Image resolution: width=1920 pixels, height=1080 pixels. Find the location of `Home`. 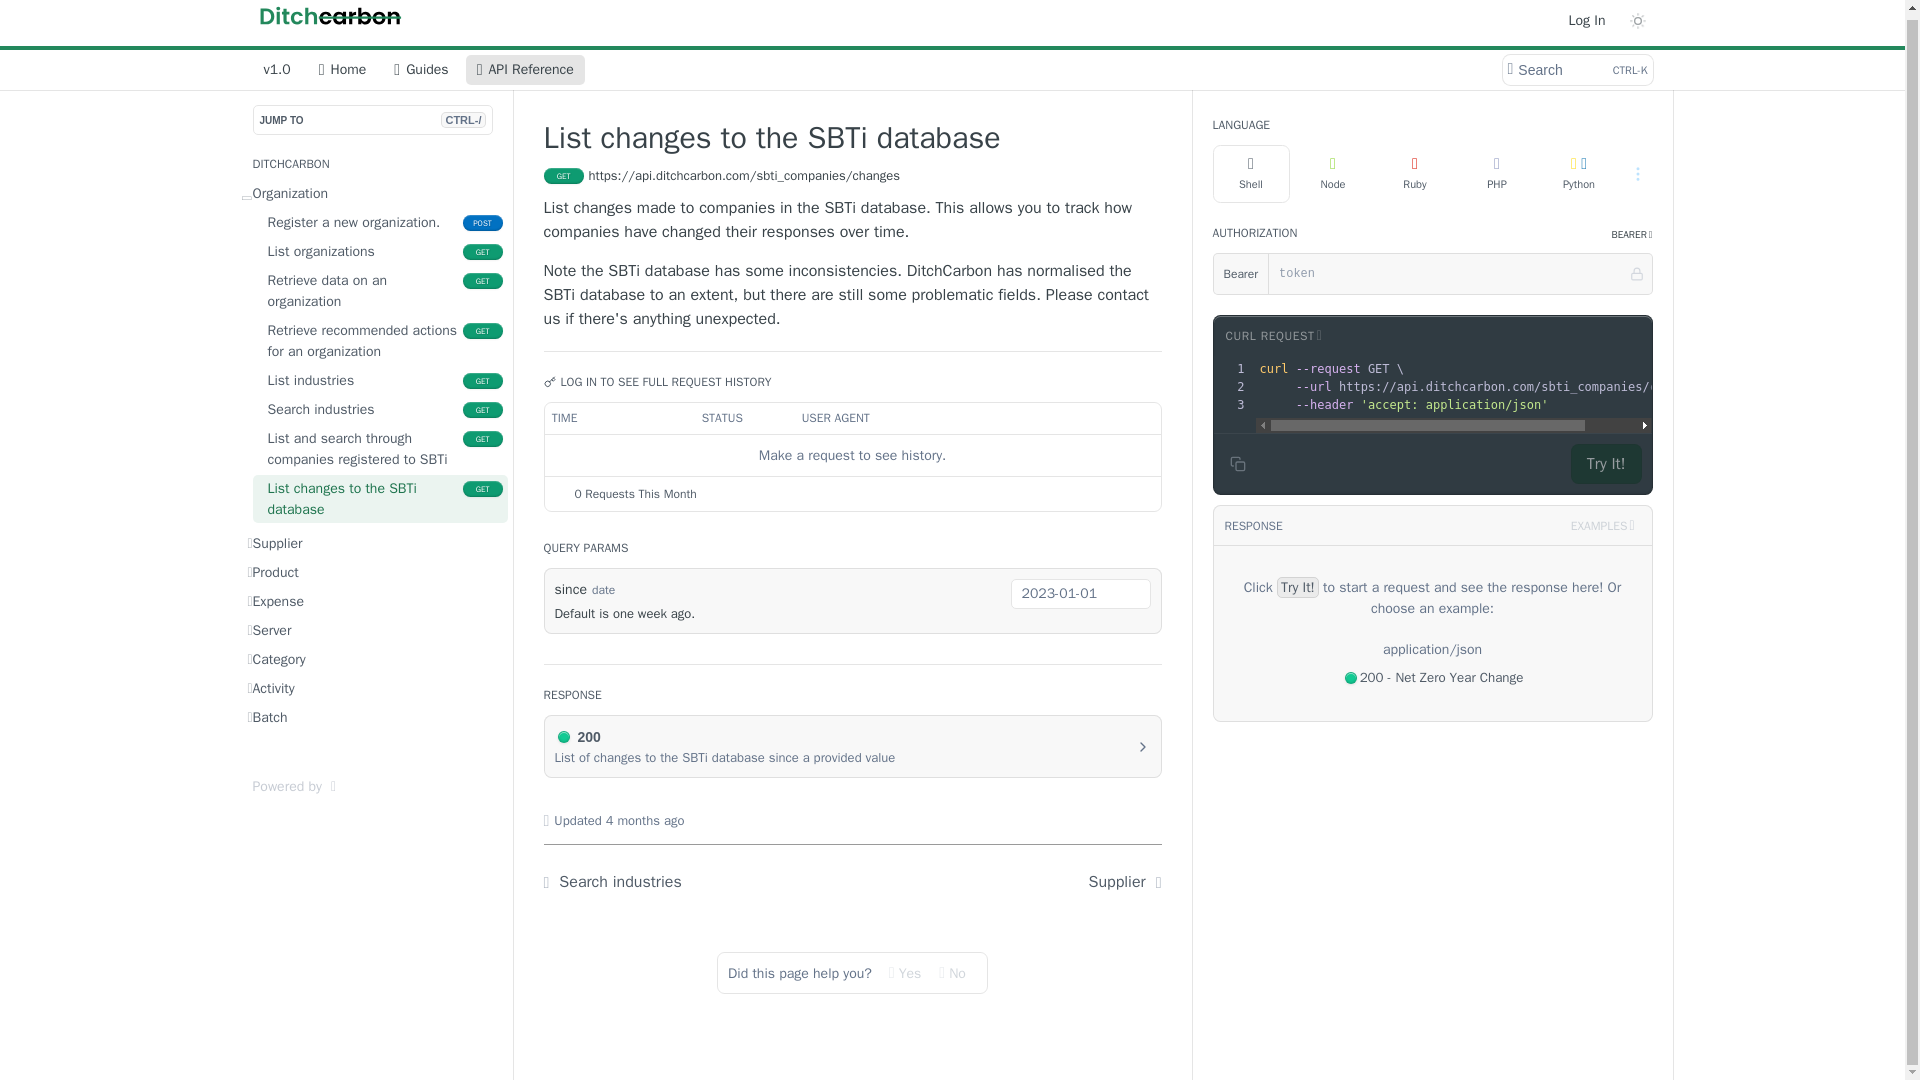

Home is located at coordinates (378, 341).